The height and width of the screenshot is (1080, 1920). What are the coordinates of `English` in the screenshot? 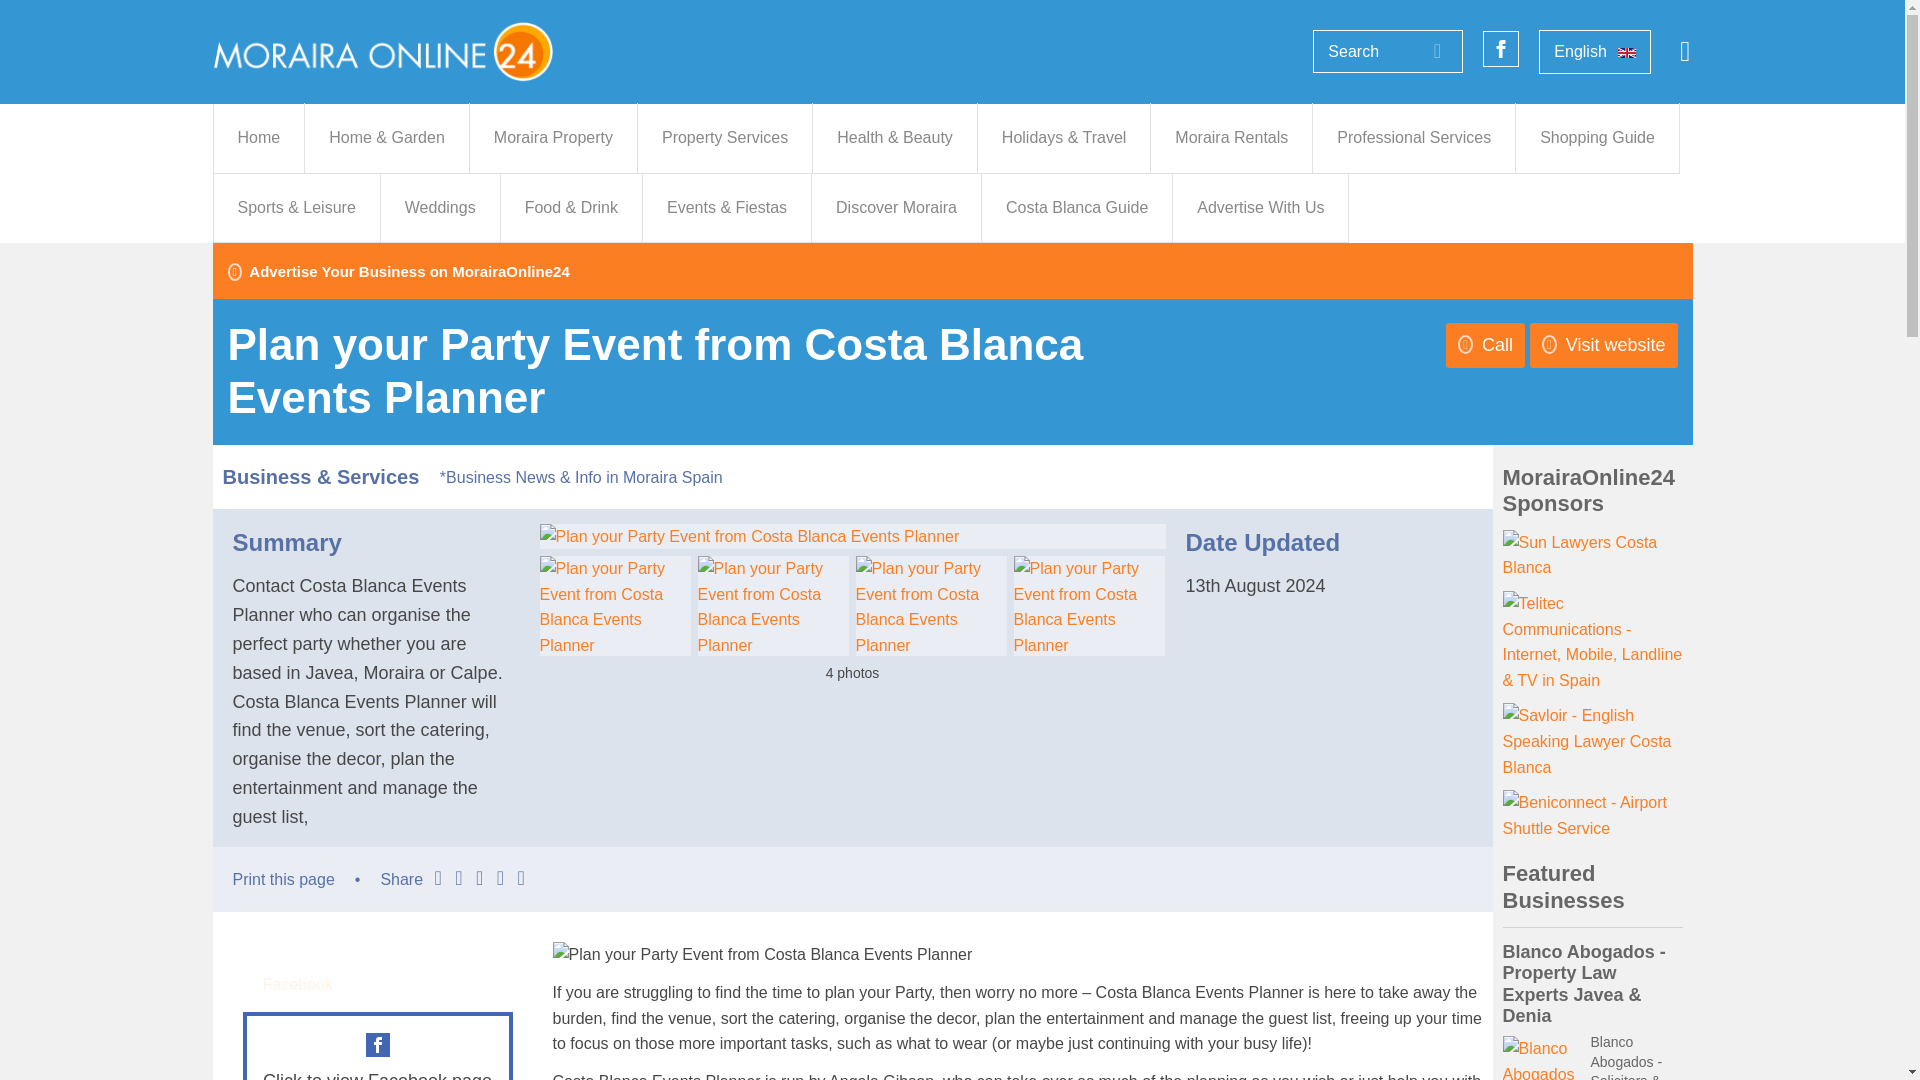 It's located at (1595, 52).